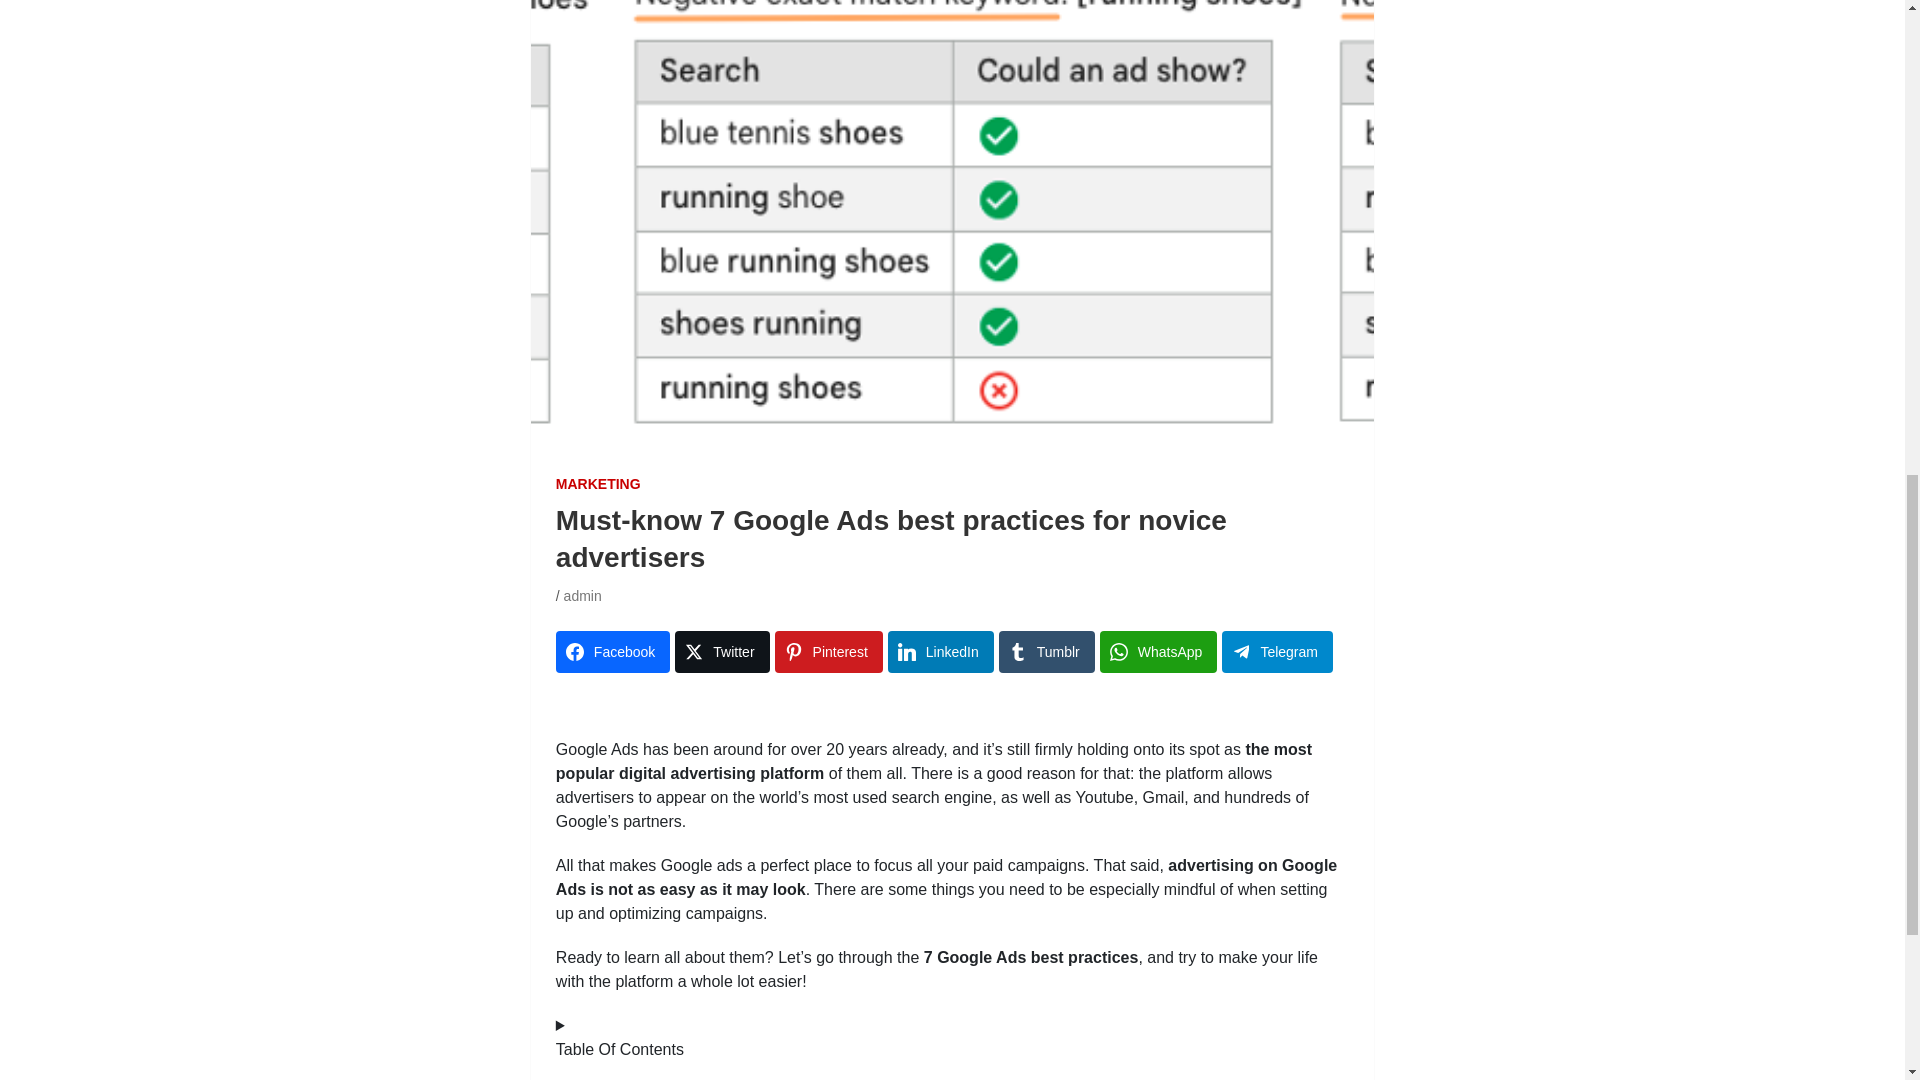 The height and width of the screenshot is (1080, 1920). Describe the element at coordinates (1046, 651) in the screenshot. I see `Share on Tumblr` at that location.